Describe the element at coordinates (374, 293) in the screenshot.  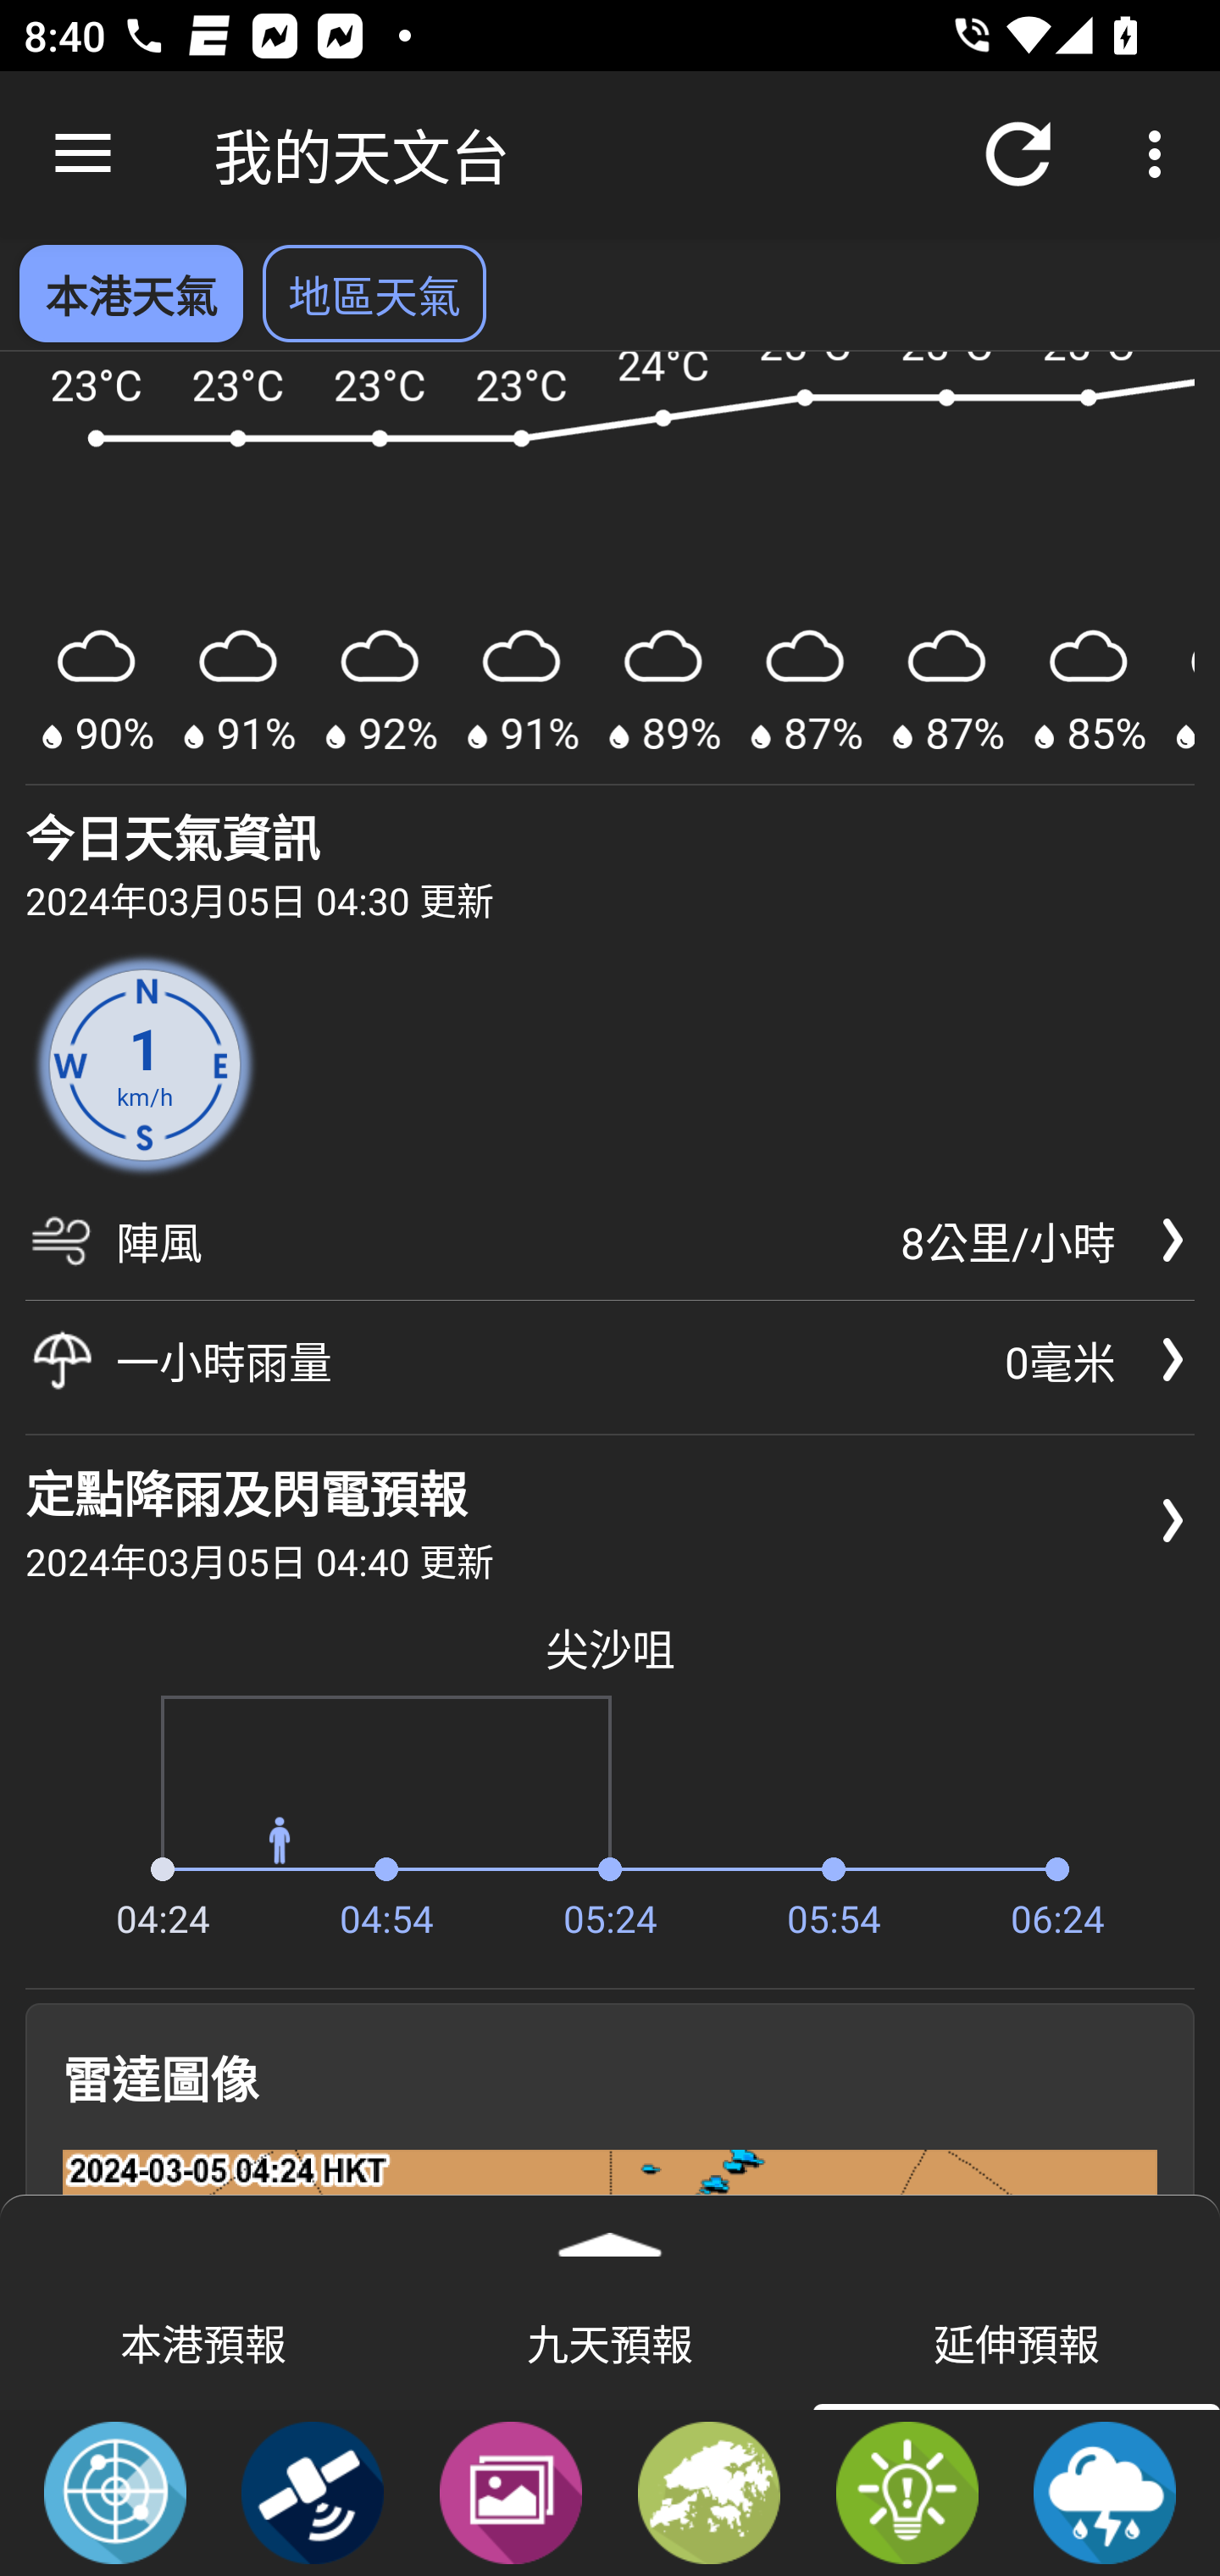
I see `地區天氣 選擇 地區天氣` at that location.